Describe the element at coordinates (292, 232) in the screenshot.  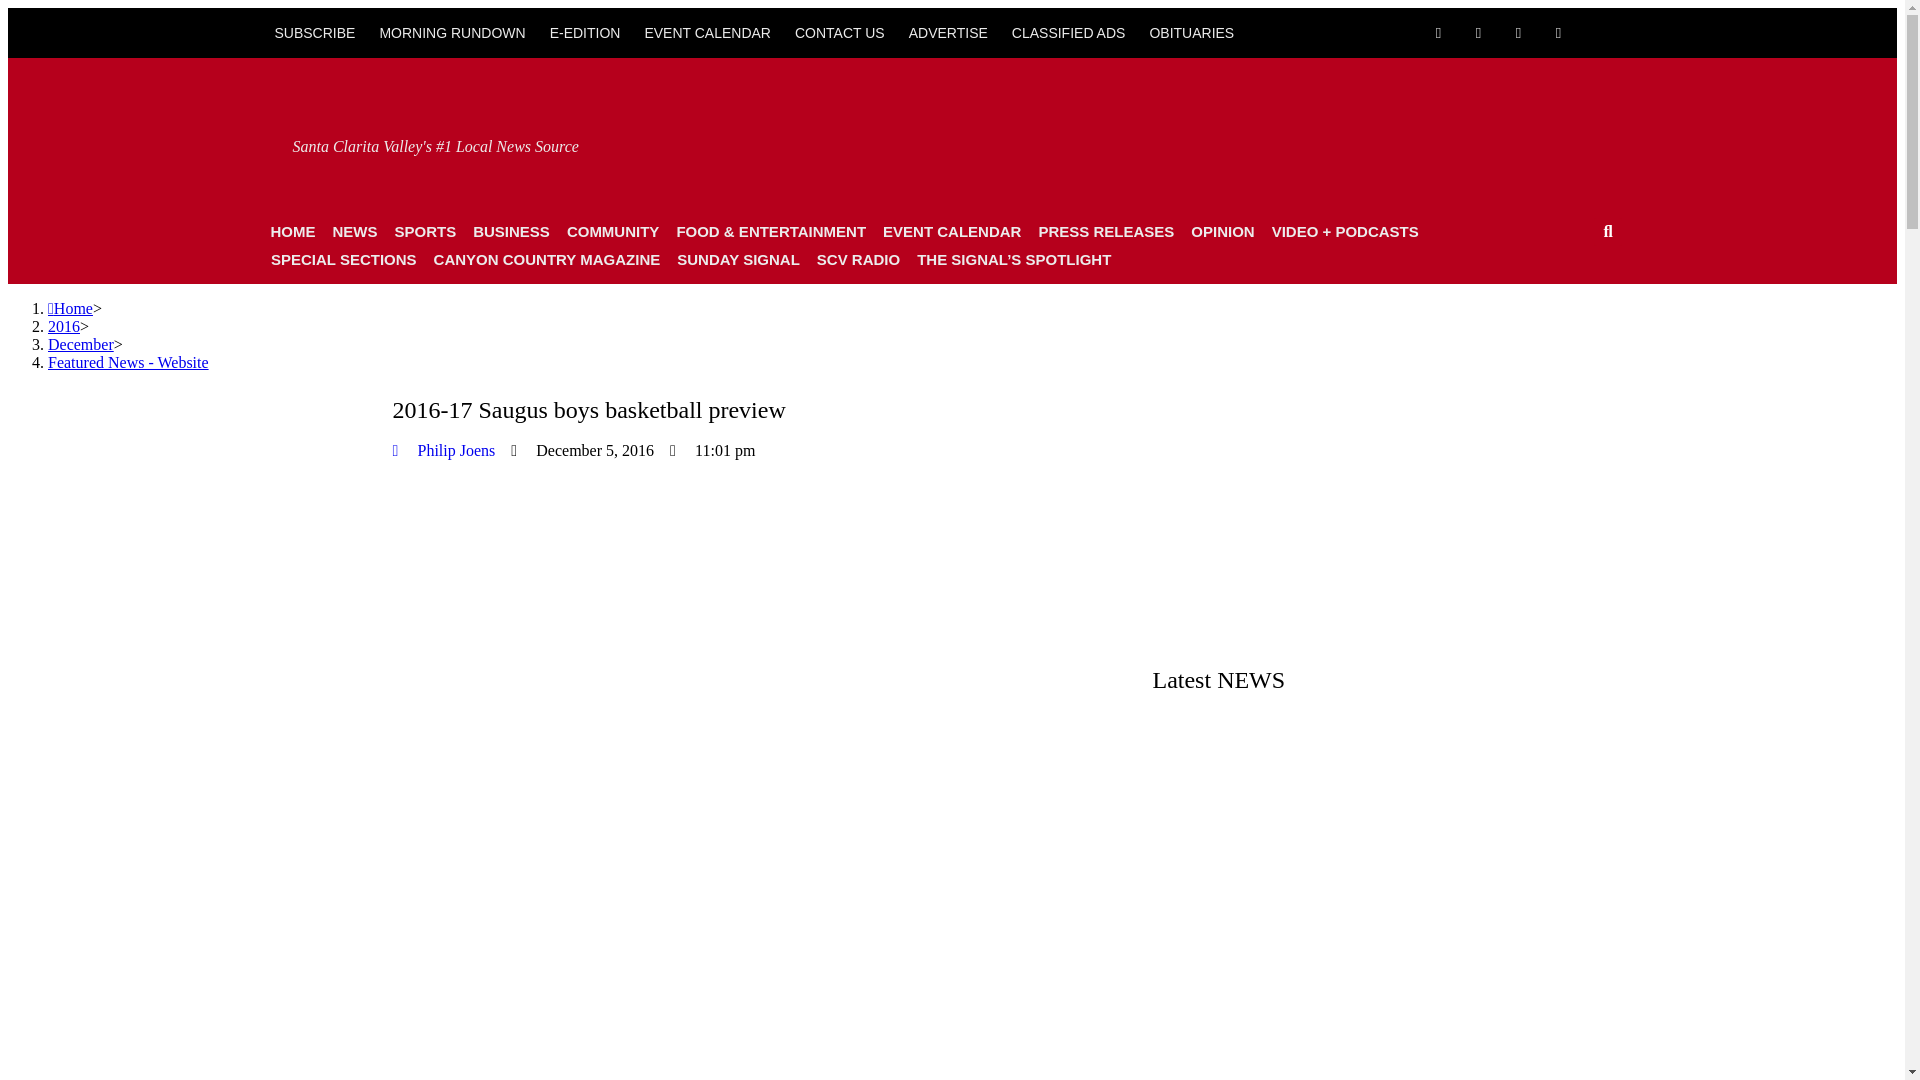
I see `HOME` at that location.